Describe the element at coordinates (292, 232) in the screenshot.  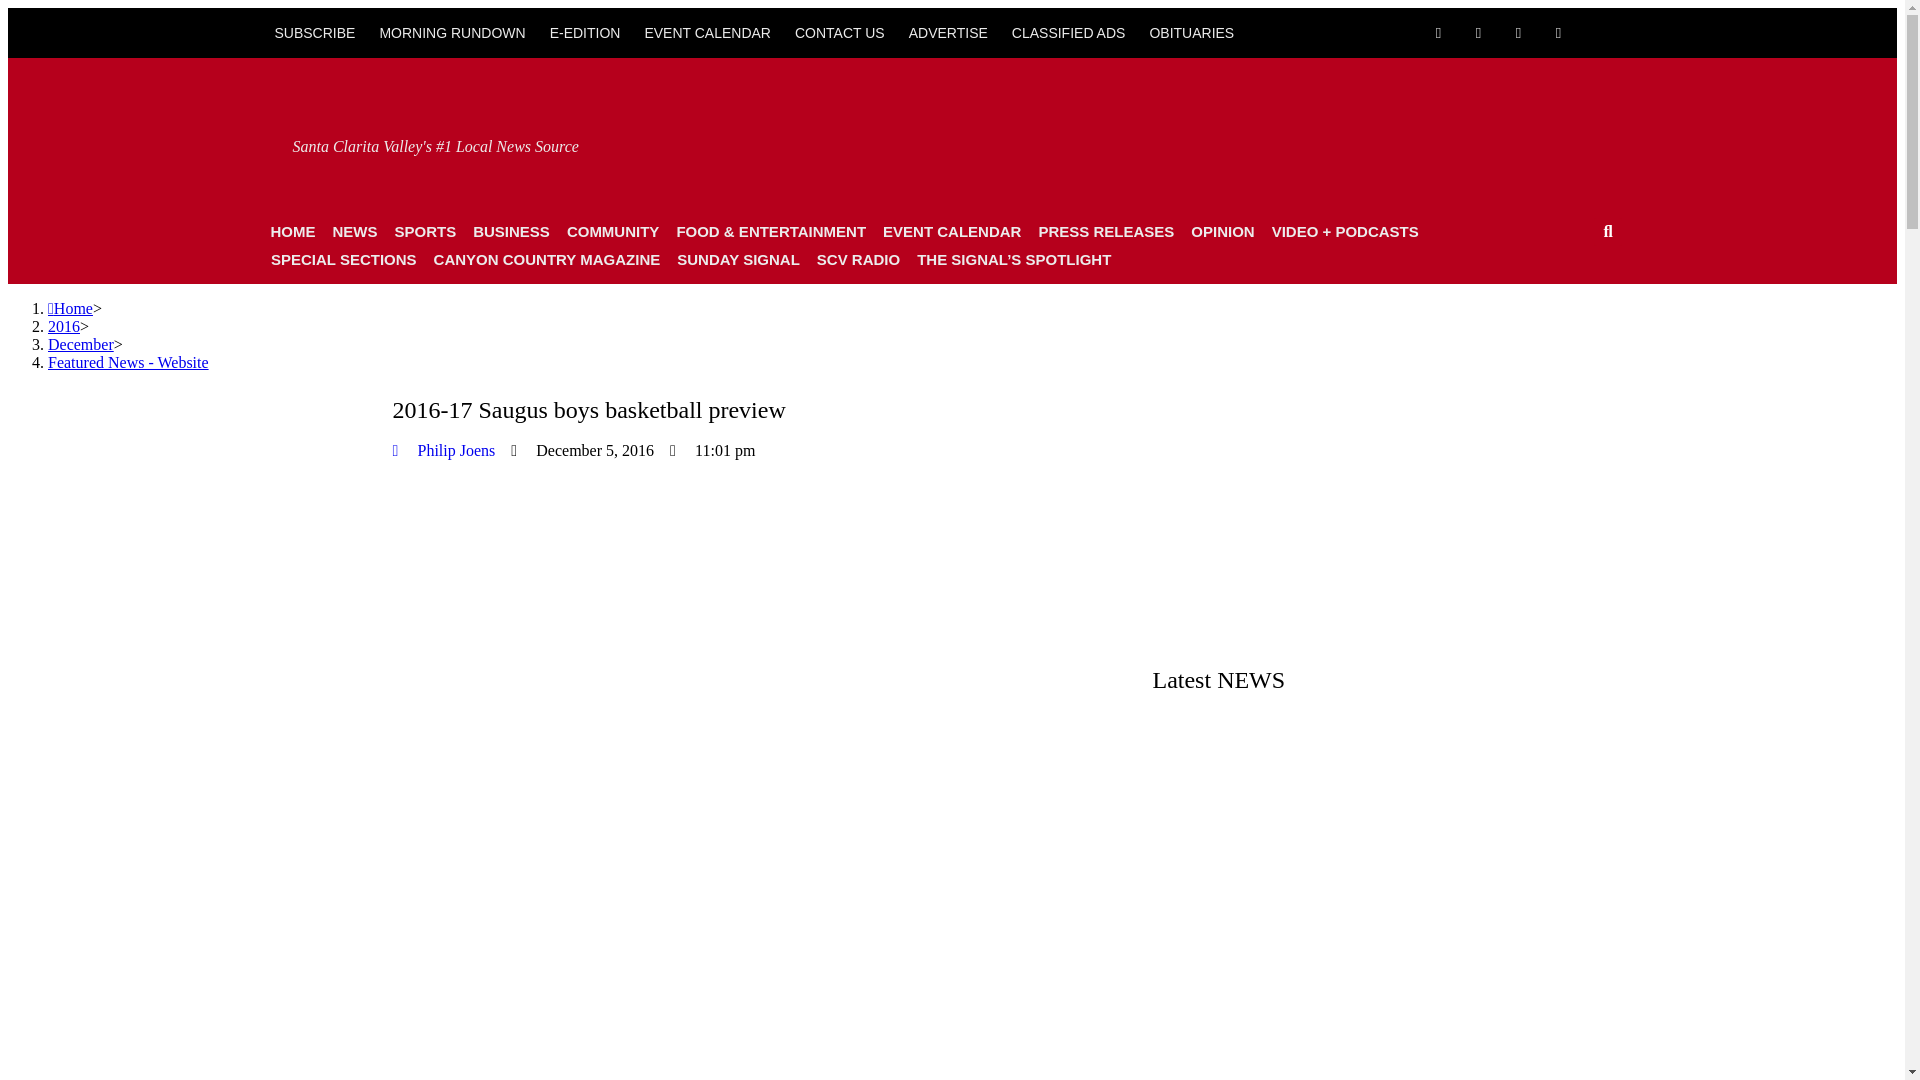
I see `HOME` at that location.